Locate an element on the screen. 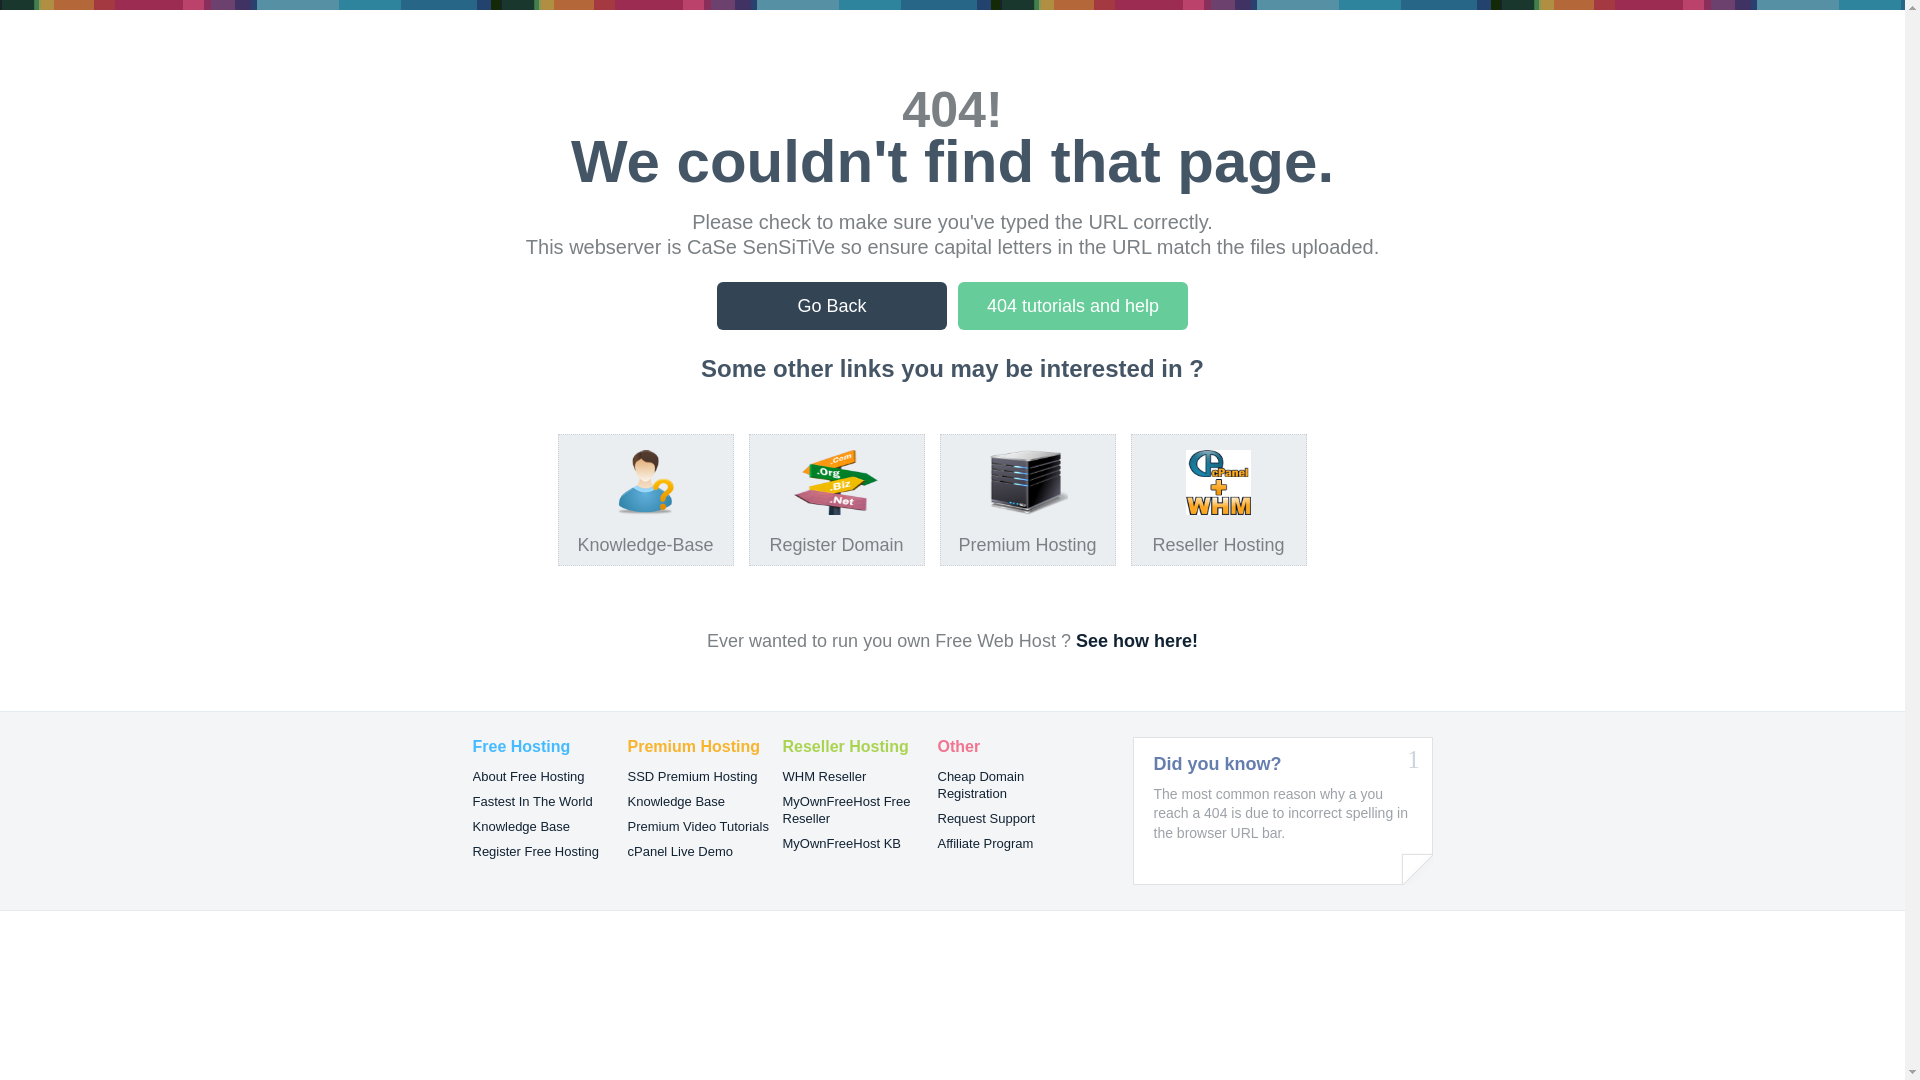 This screenshot has width=1920, height=1080. About Free Hosting is located at coordinates (528, 776).